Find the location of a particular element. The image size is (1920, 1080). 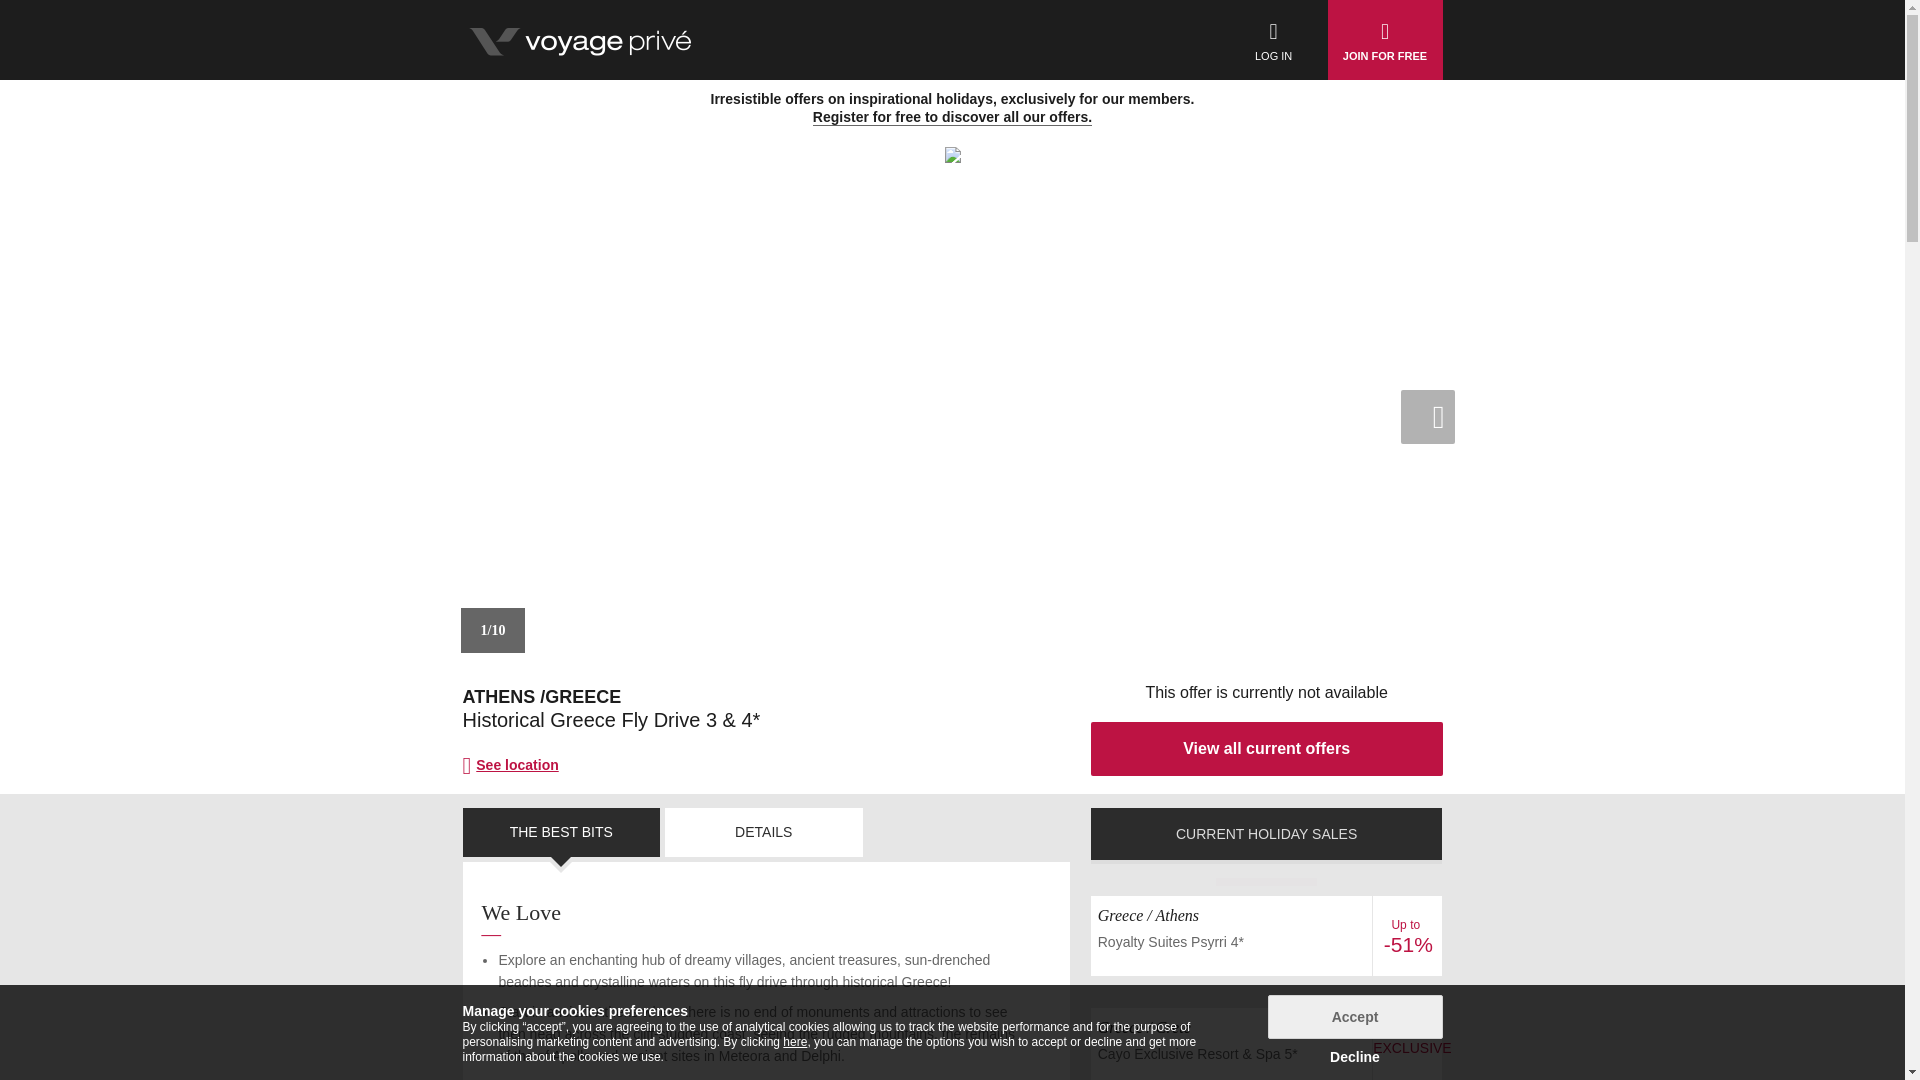

View all current offers is located at coordinates (1266, 749).